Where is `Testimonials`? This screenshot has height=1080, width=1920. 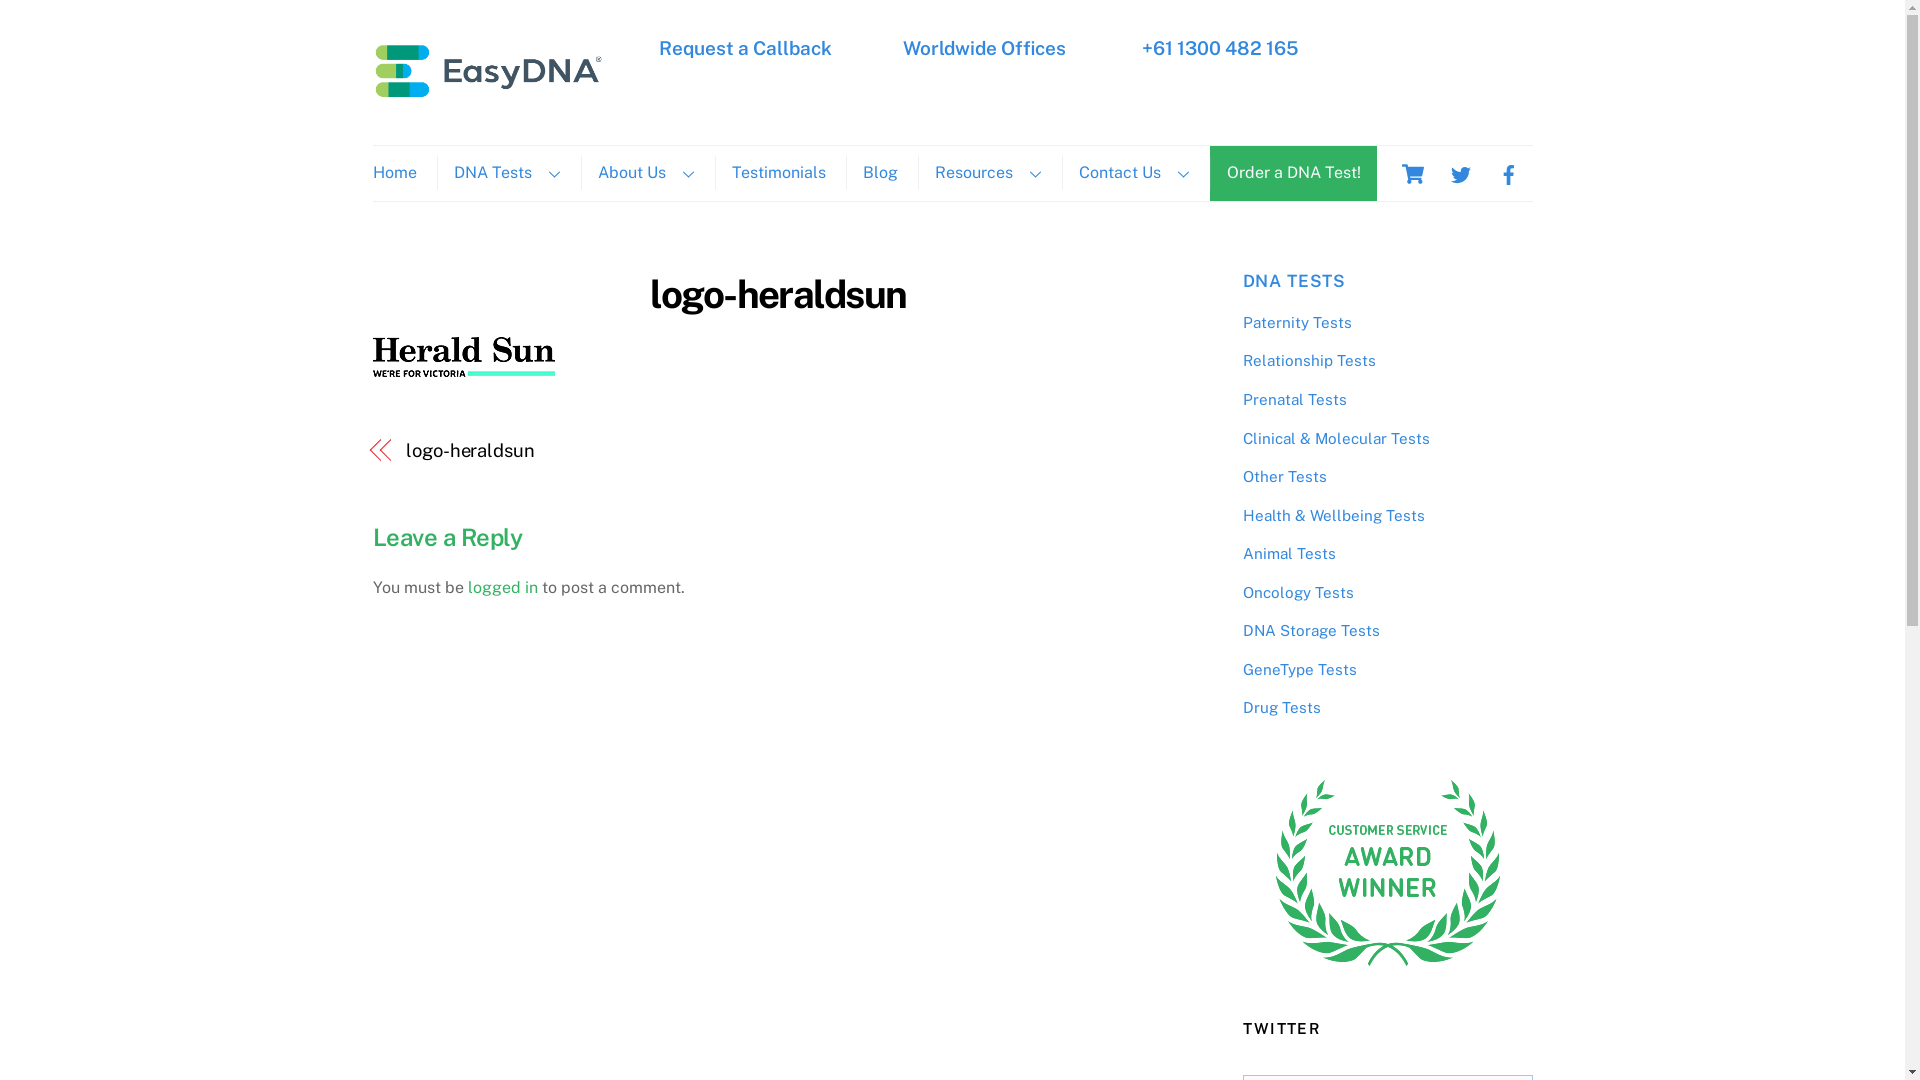 Testimonials is located at coordinates (778, 172).